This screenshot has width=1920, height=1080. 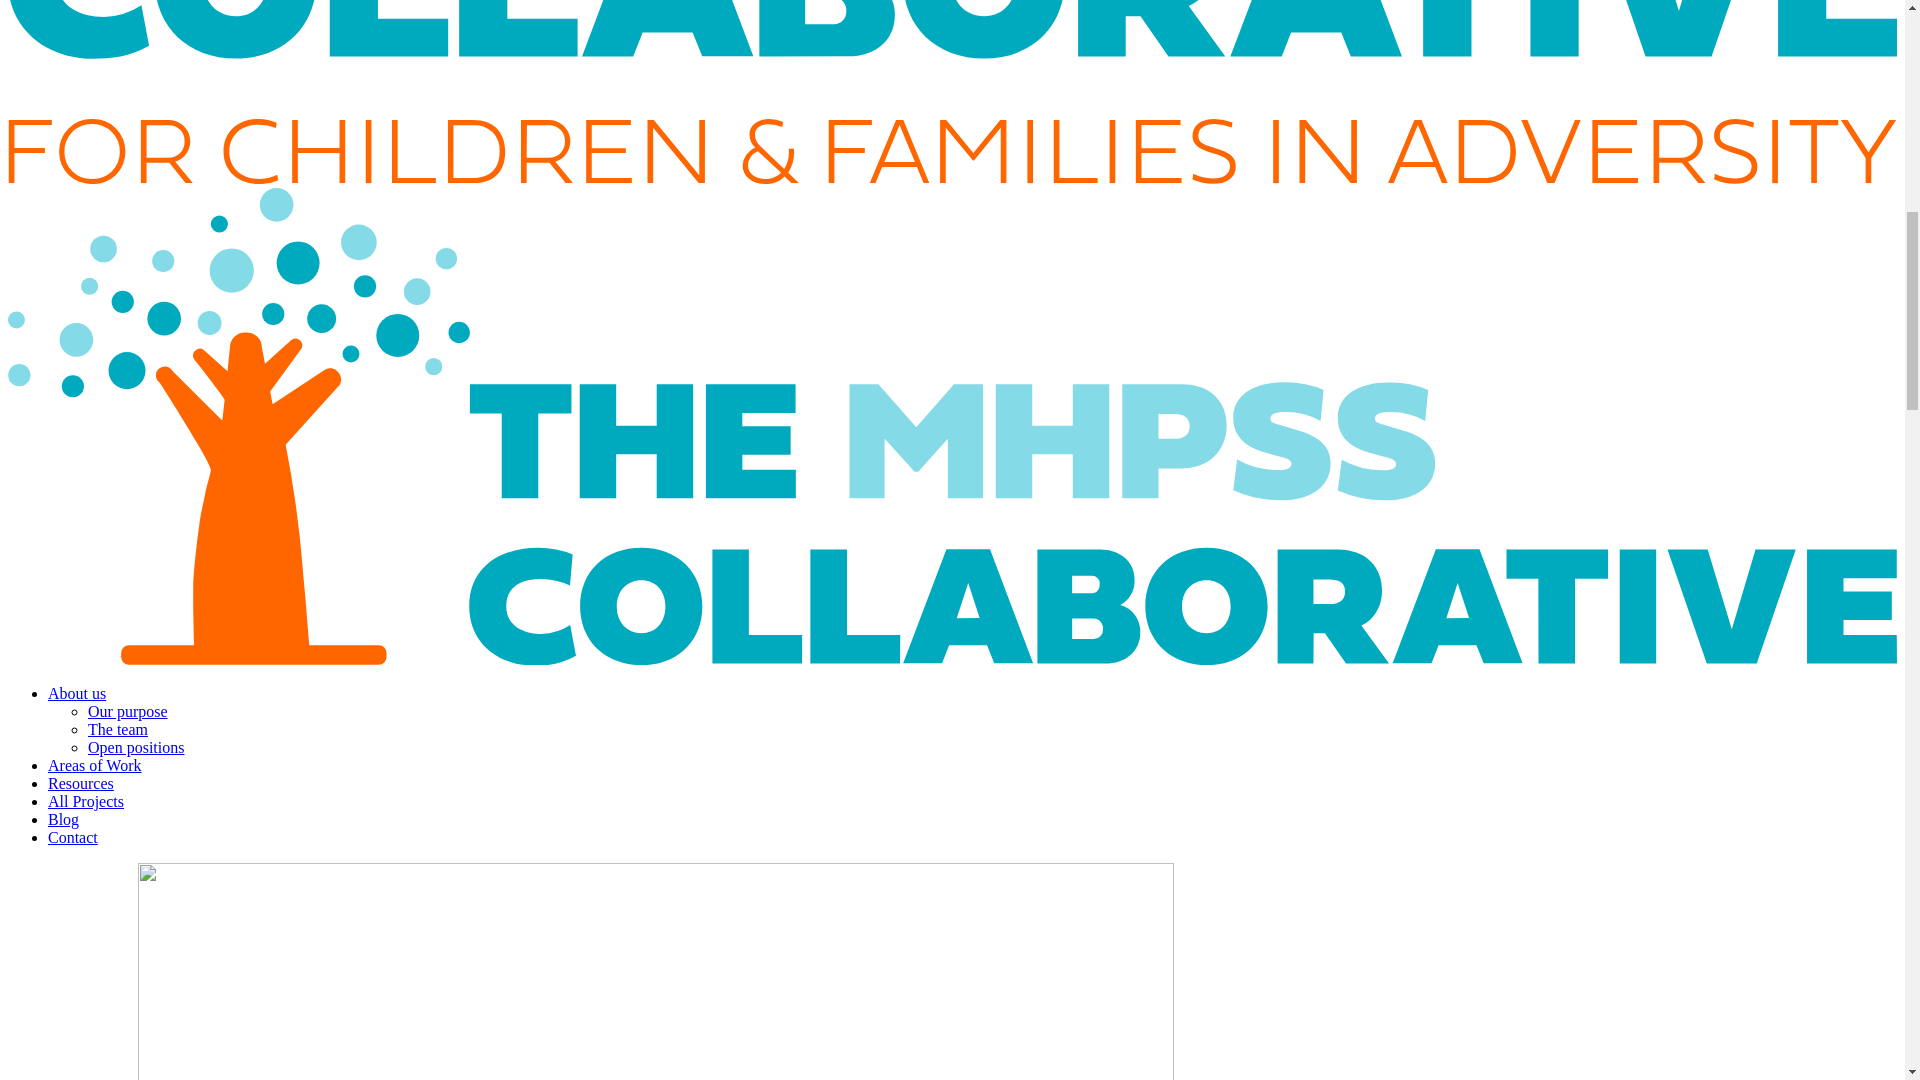 What do you see at coordinates (76, 693) in the screenshot?
I see `About us` at bounding box center [76, 693].